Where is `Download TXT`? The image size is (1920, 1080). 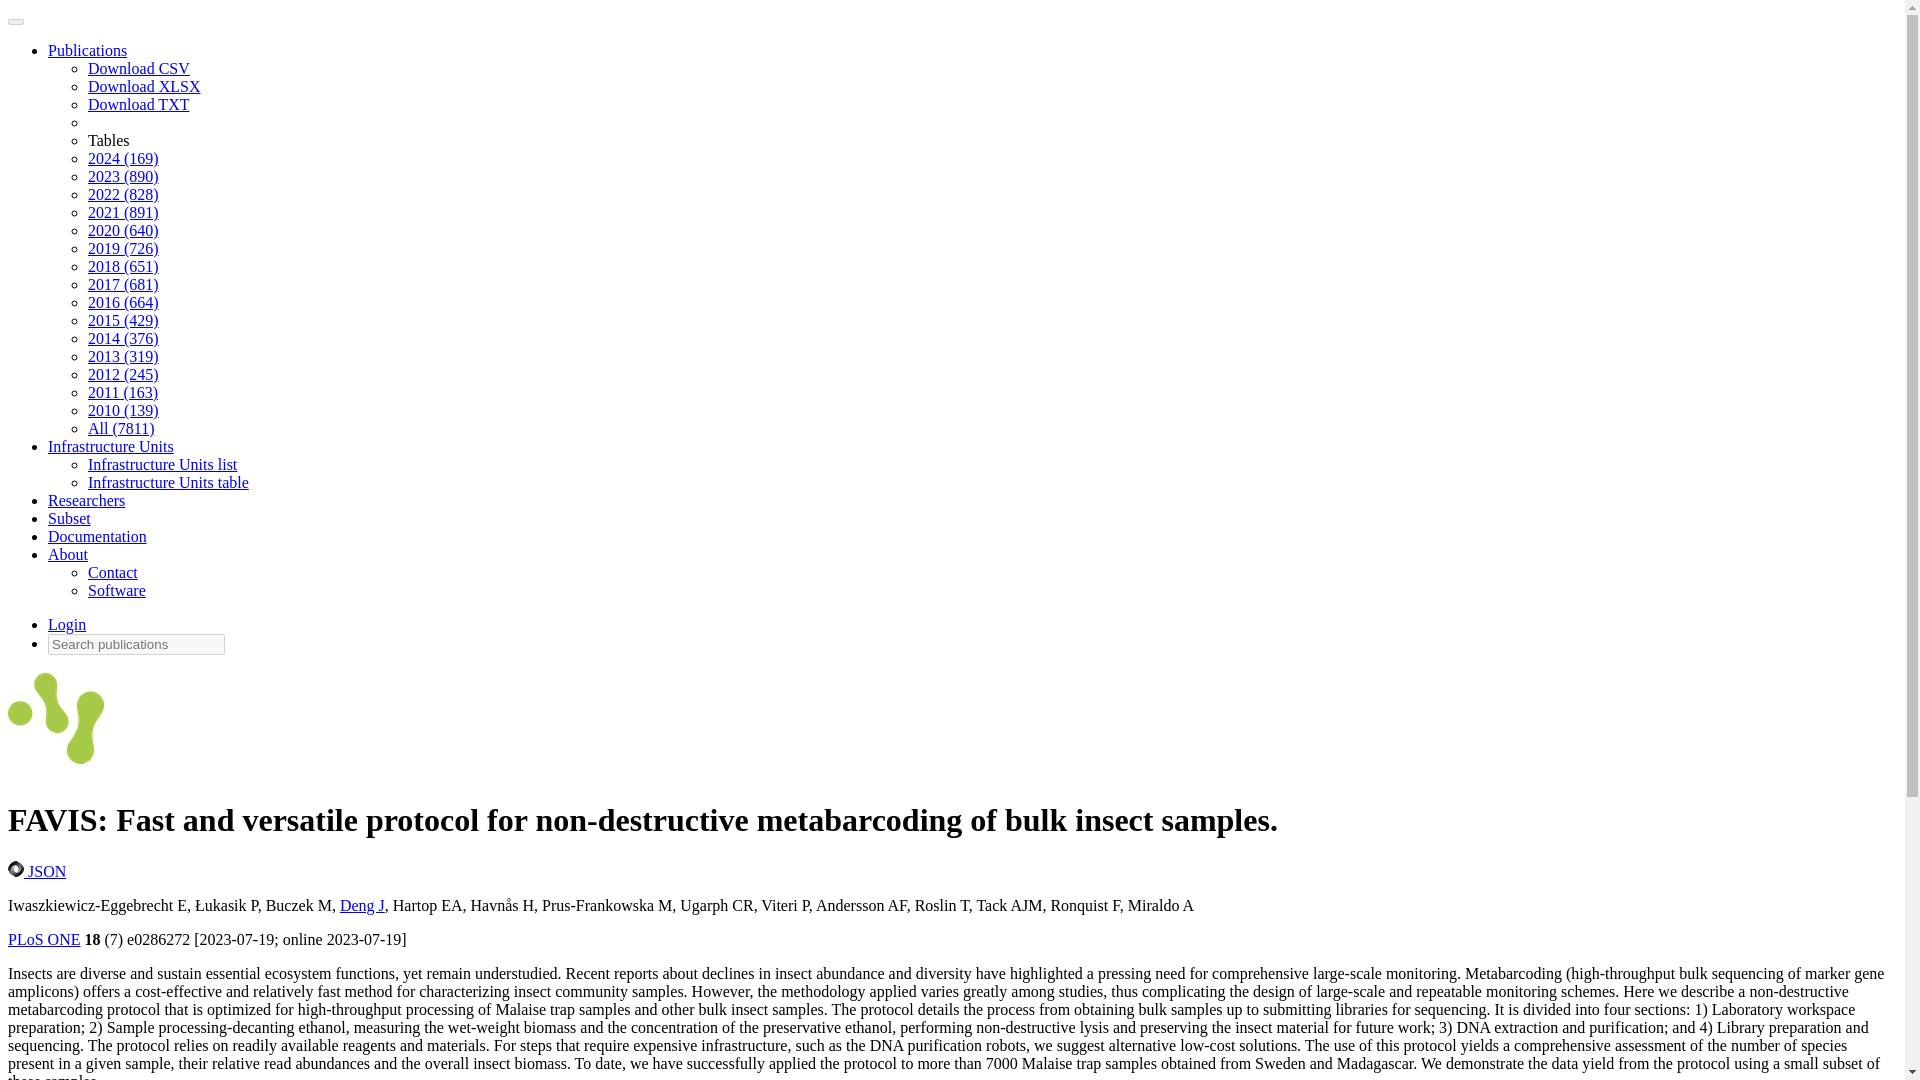
Download TXT is located at coordinates (138, 104).